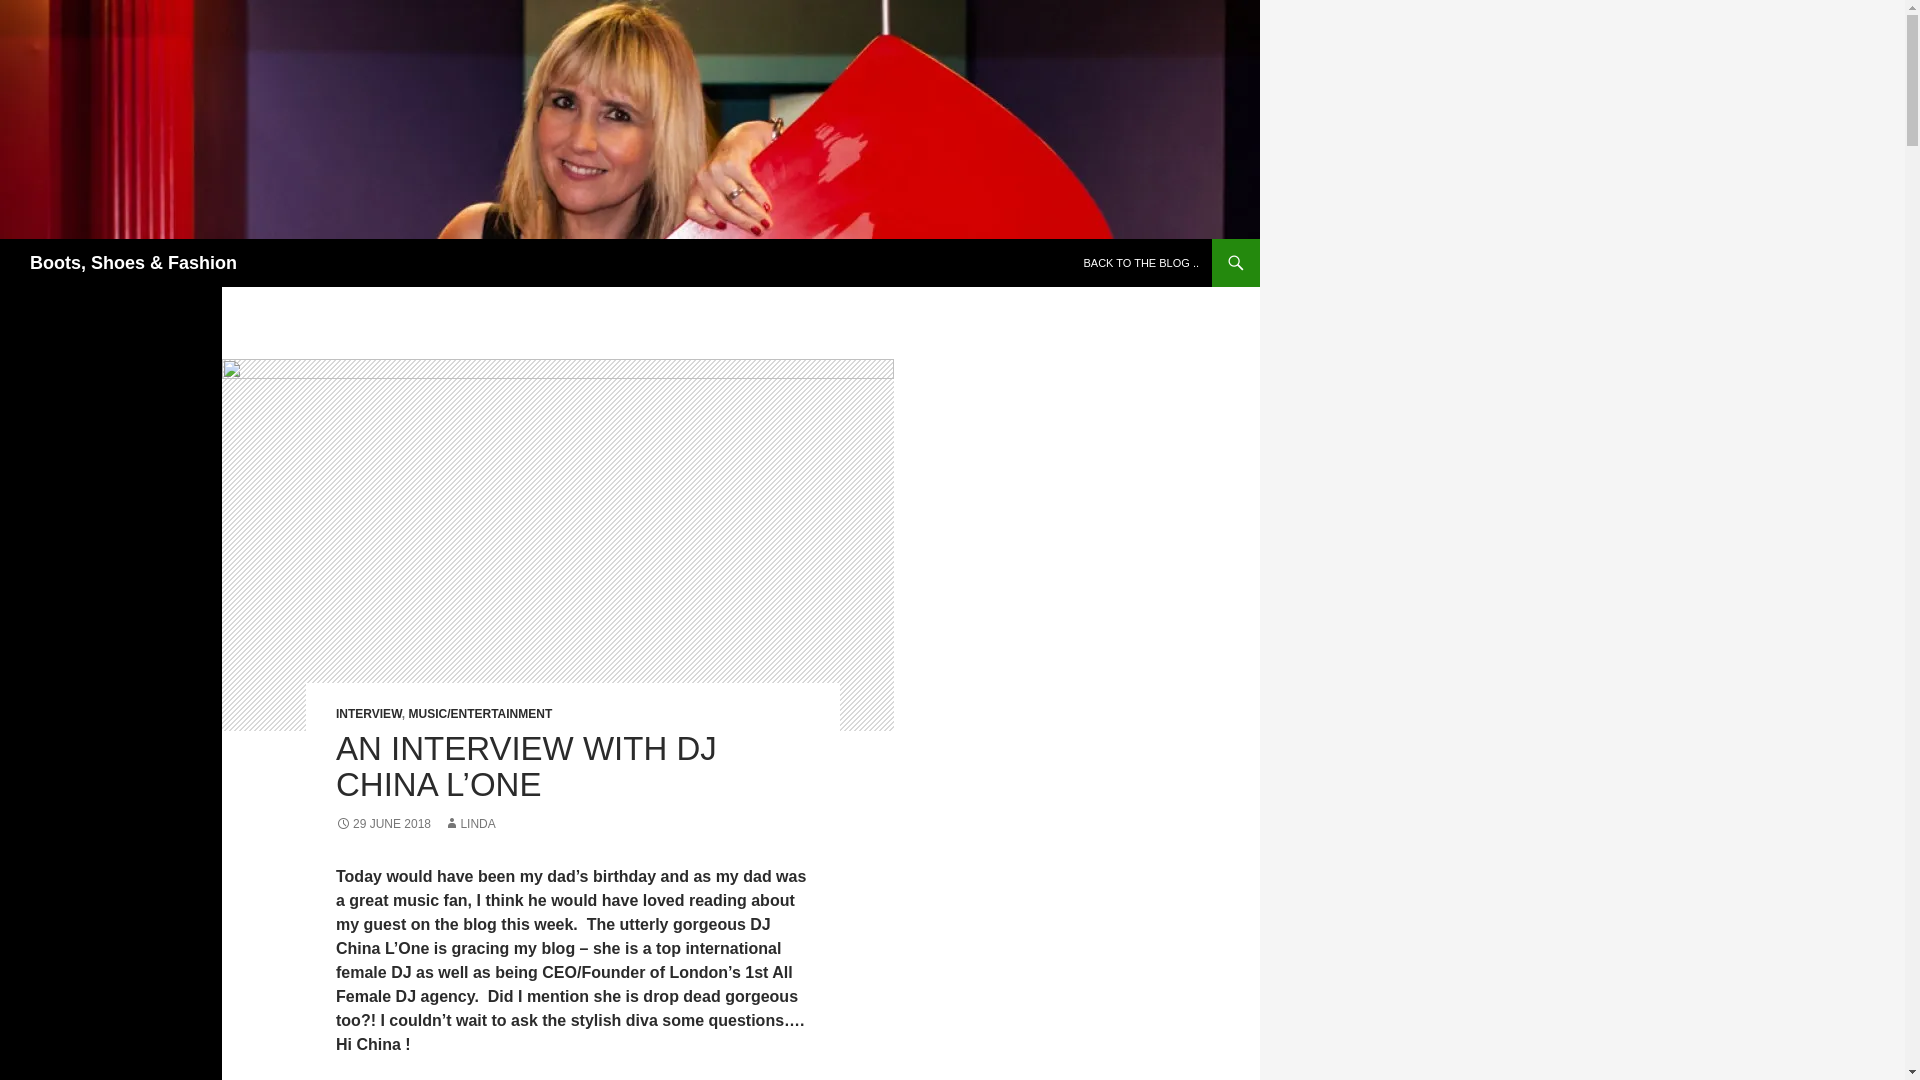  What do you see at coordinates (1141, 262) in the screenshot?
I see `BACK TO THE BLOG ..` at bounding box center [1141, 262].